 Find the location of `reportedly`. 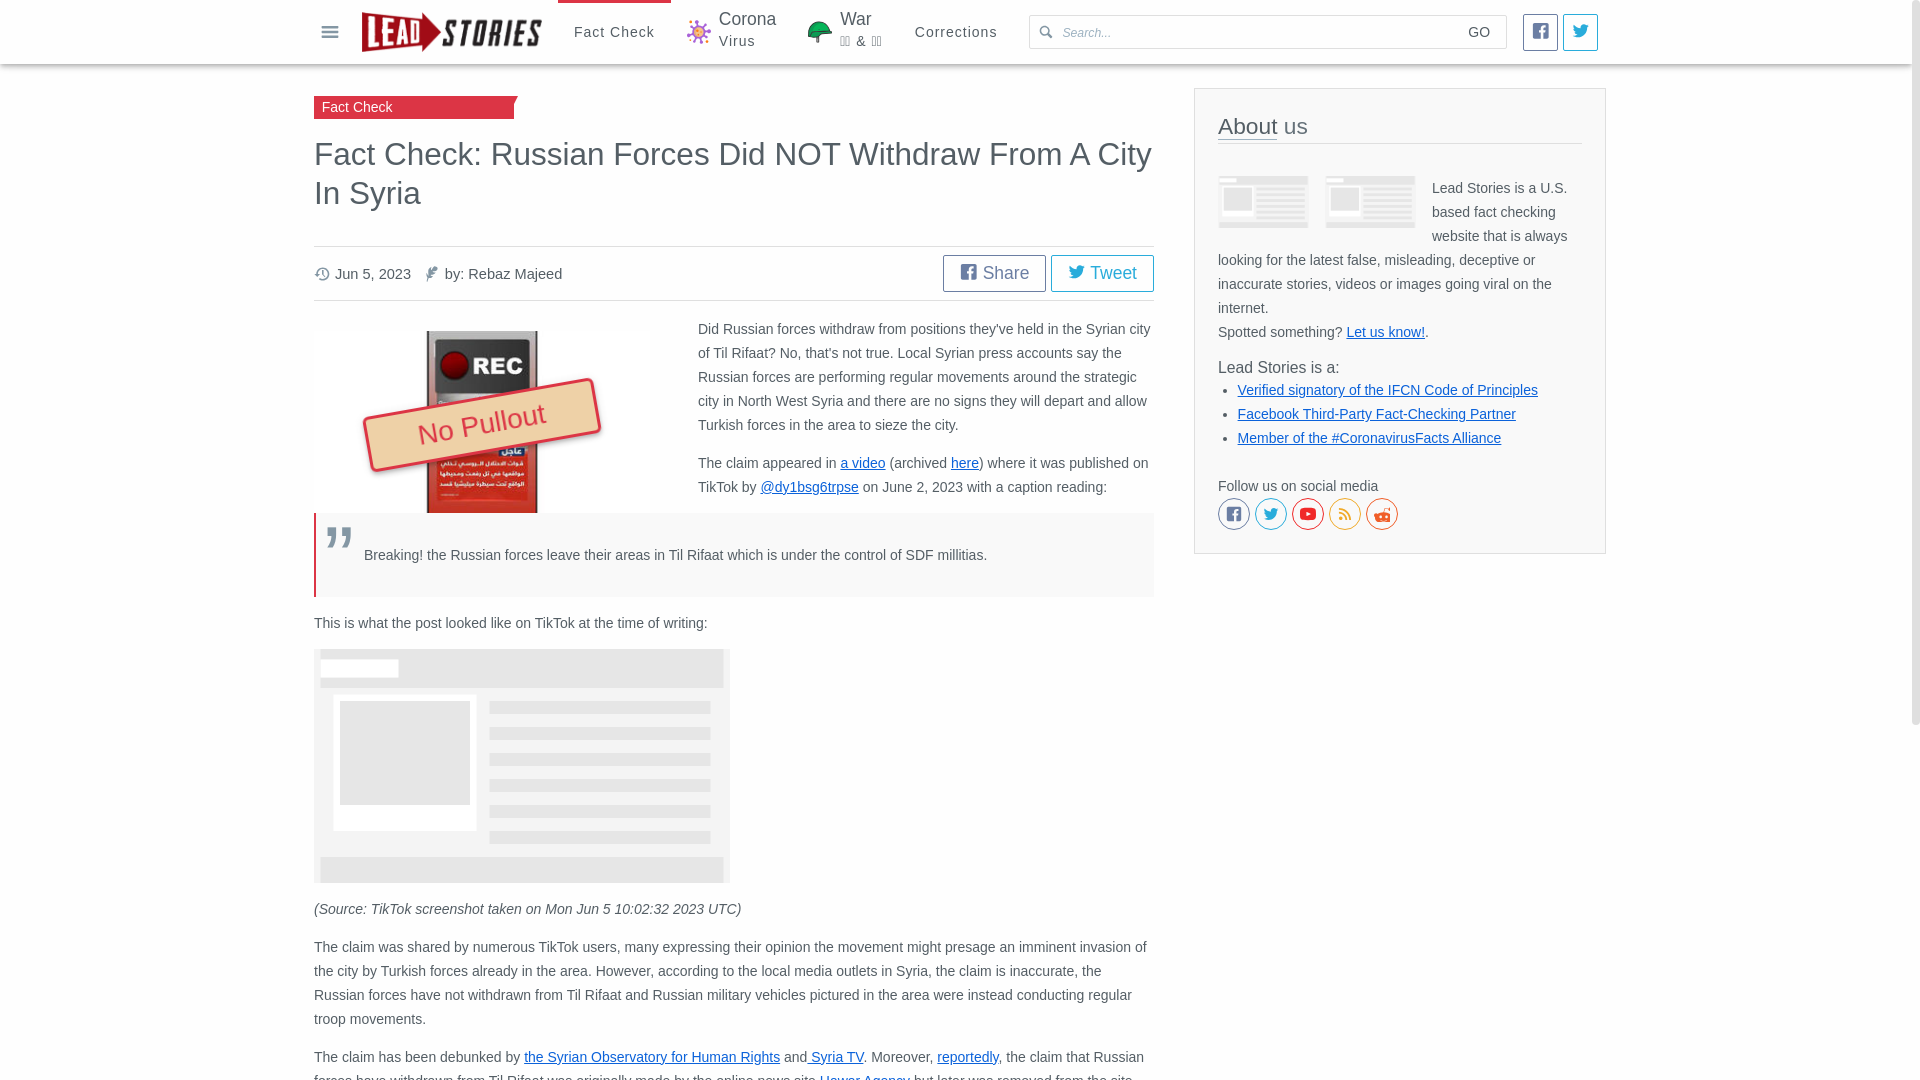

reportedly is located at coordinates (967, 1056).